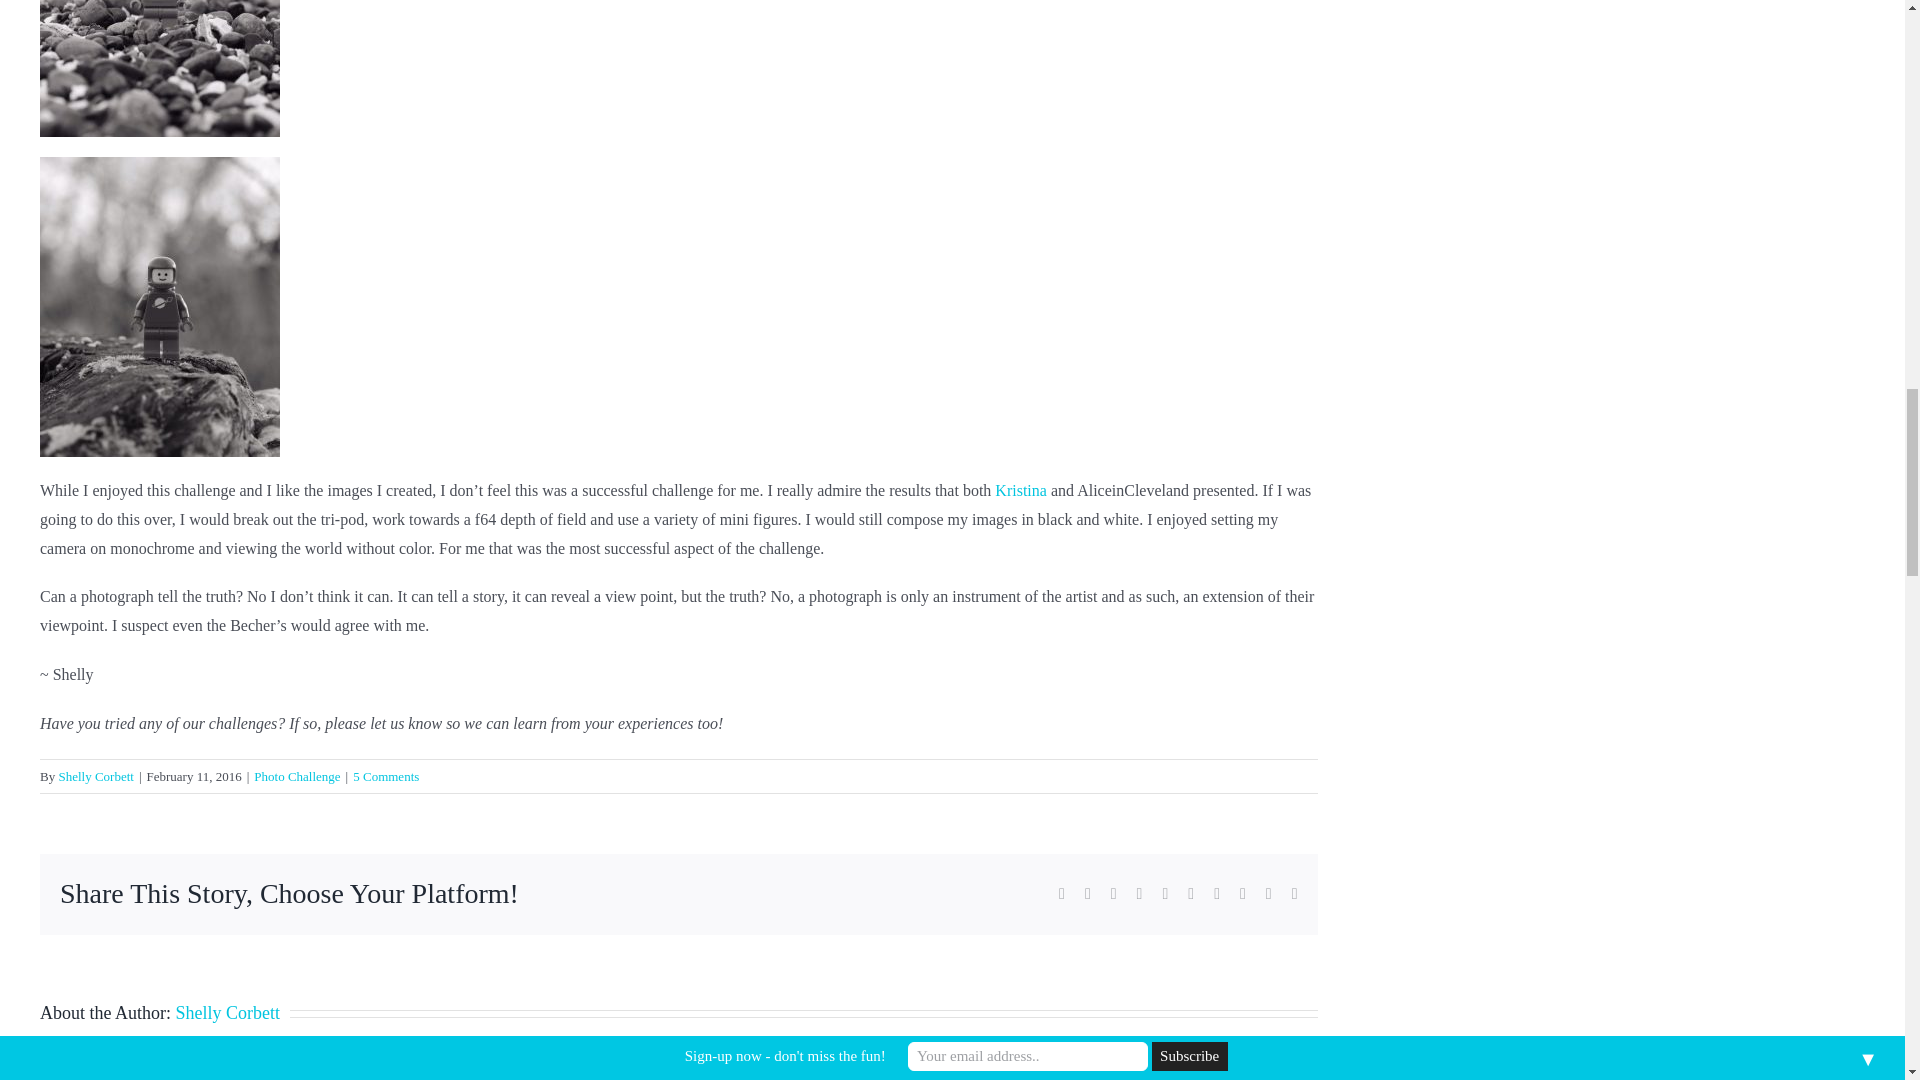  Describe the element at coordinates (94, 776) in the screenshot. I see `Posts by Shelly Corbett` at that location.